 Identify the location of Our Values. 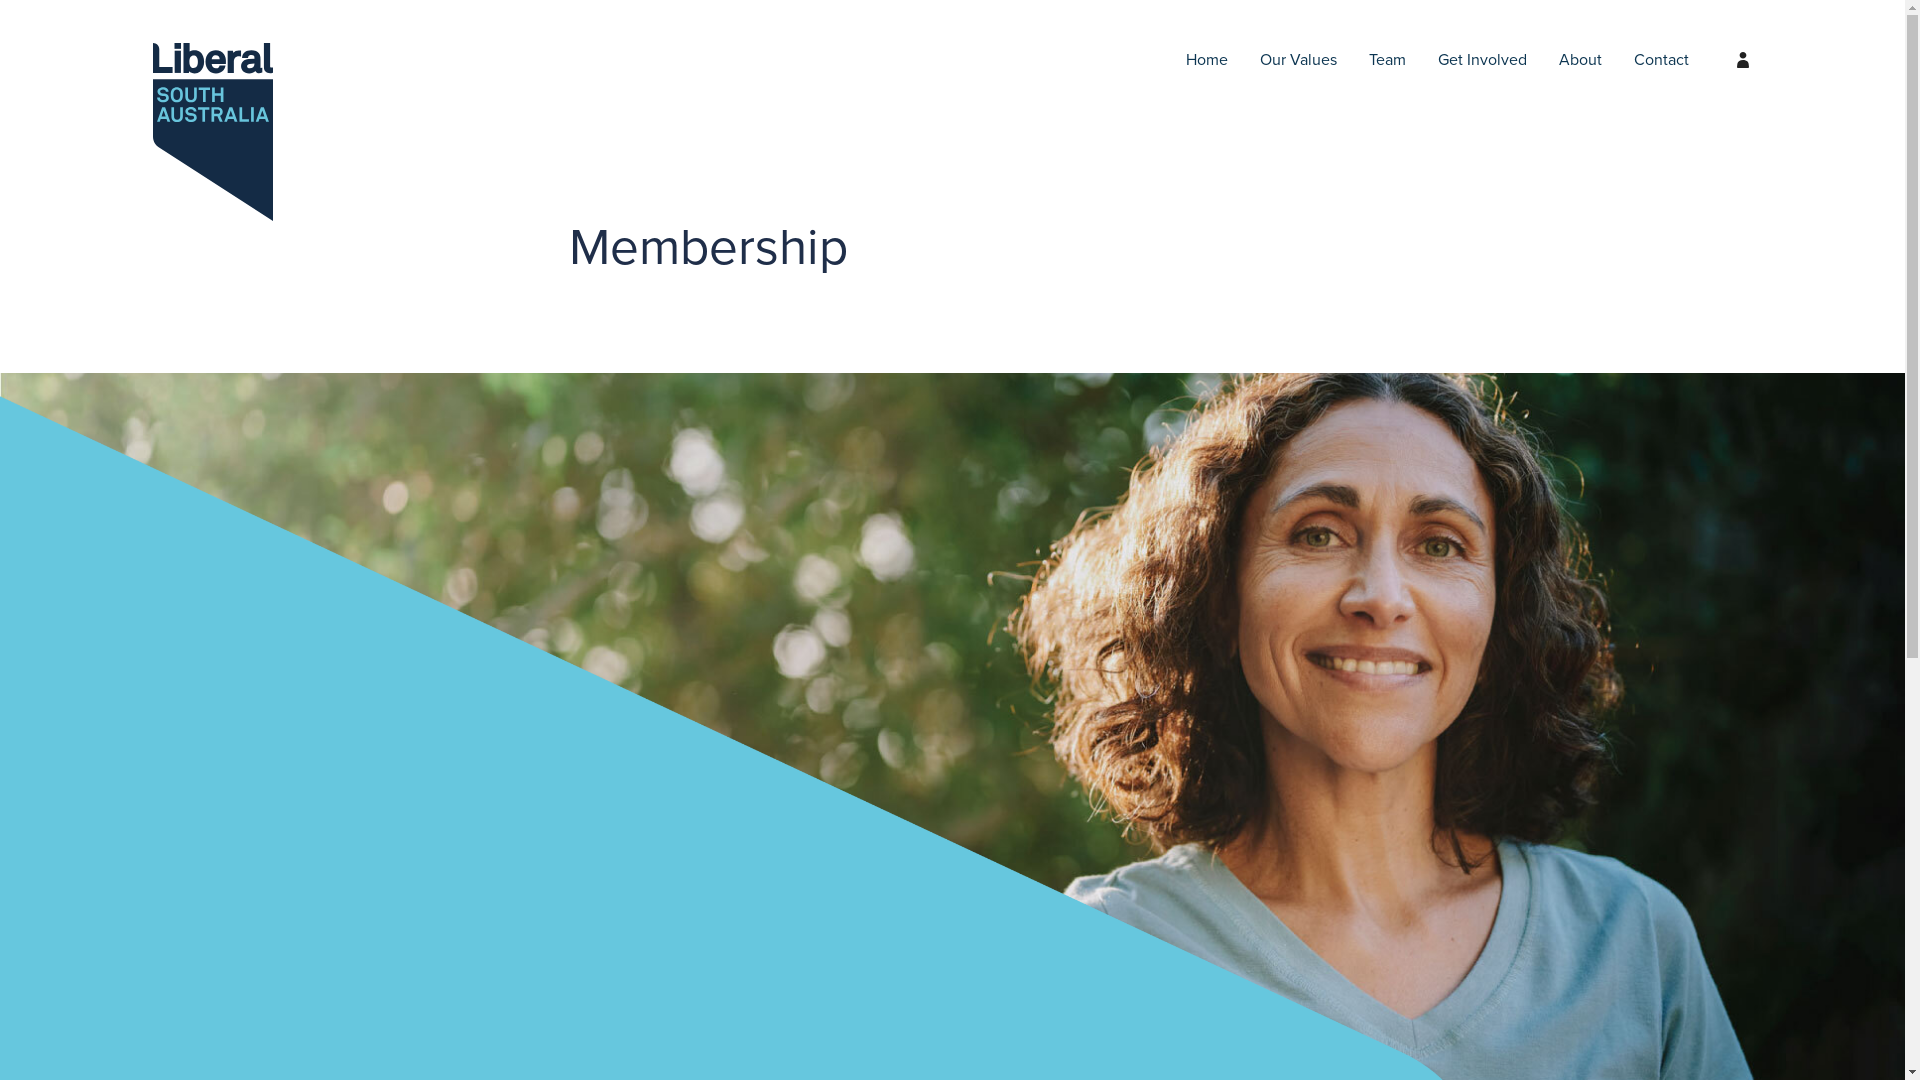
(1298, 60).